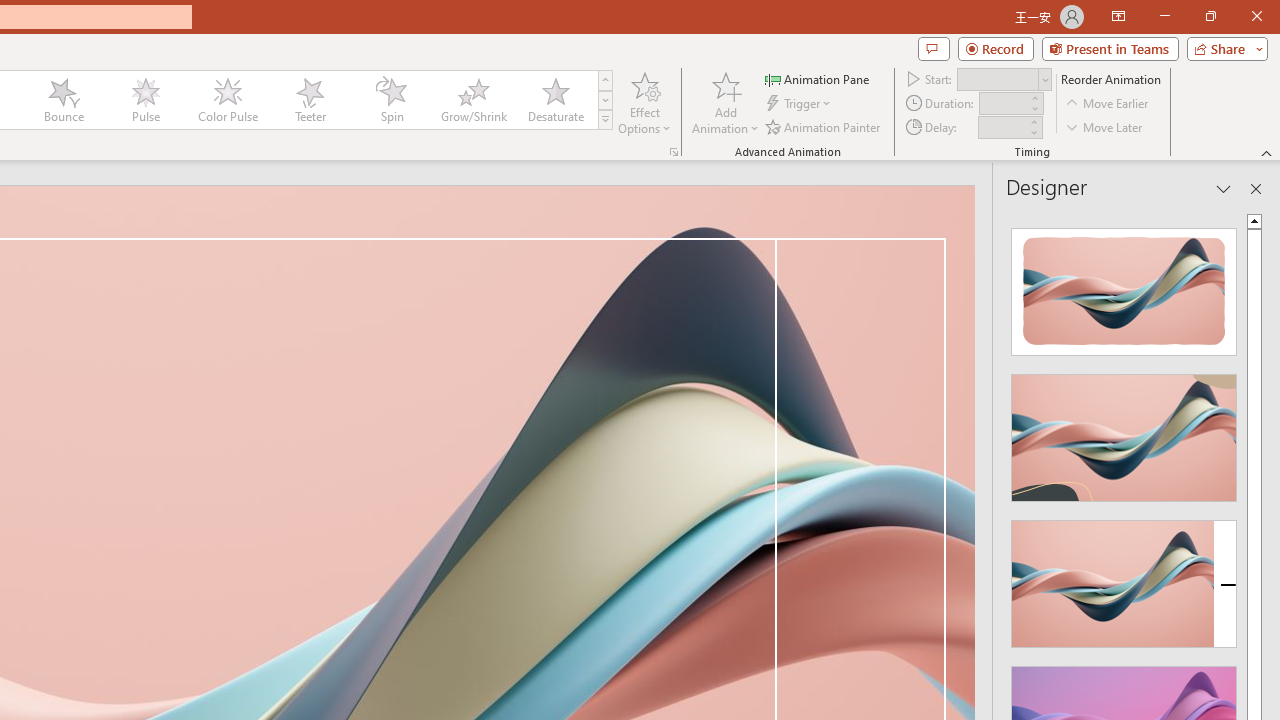 This screenshot has width=1280, height=720. What do you see at coordinates (145, 100) in the screenshot?
I see `Pulse` at bounding box center [145, 100].